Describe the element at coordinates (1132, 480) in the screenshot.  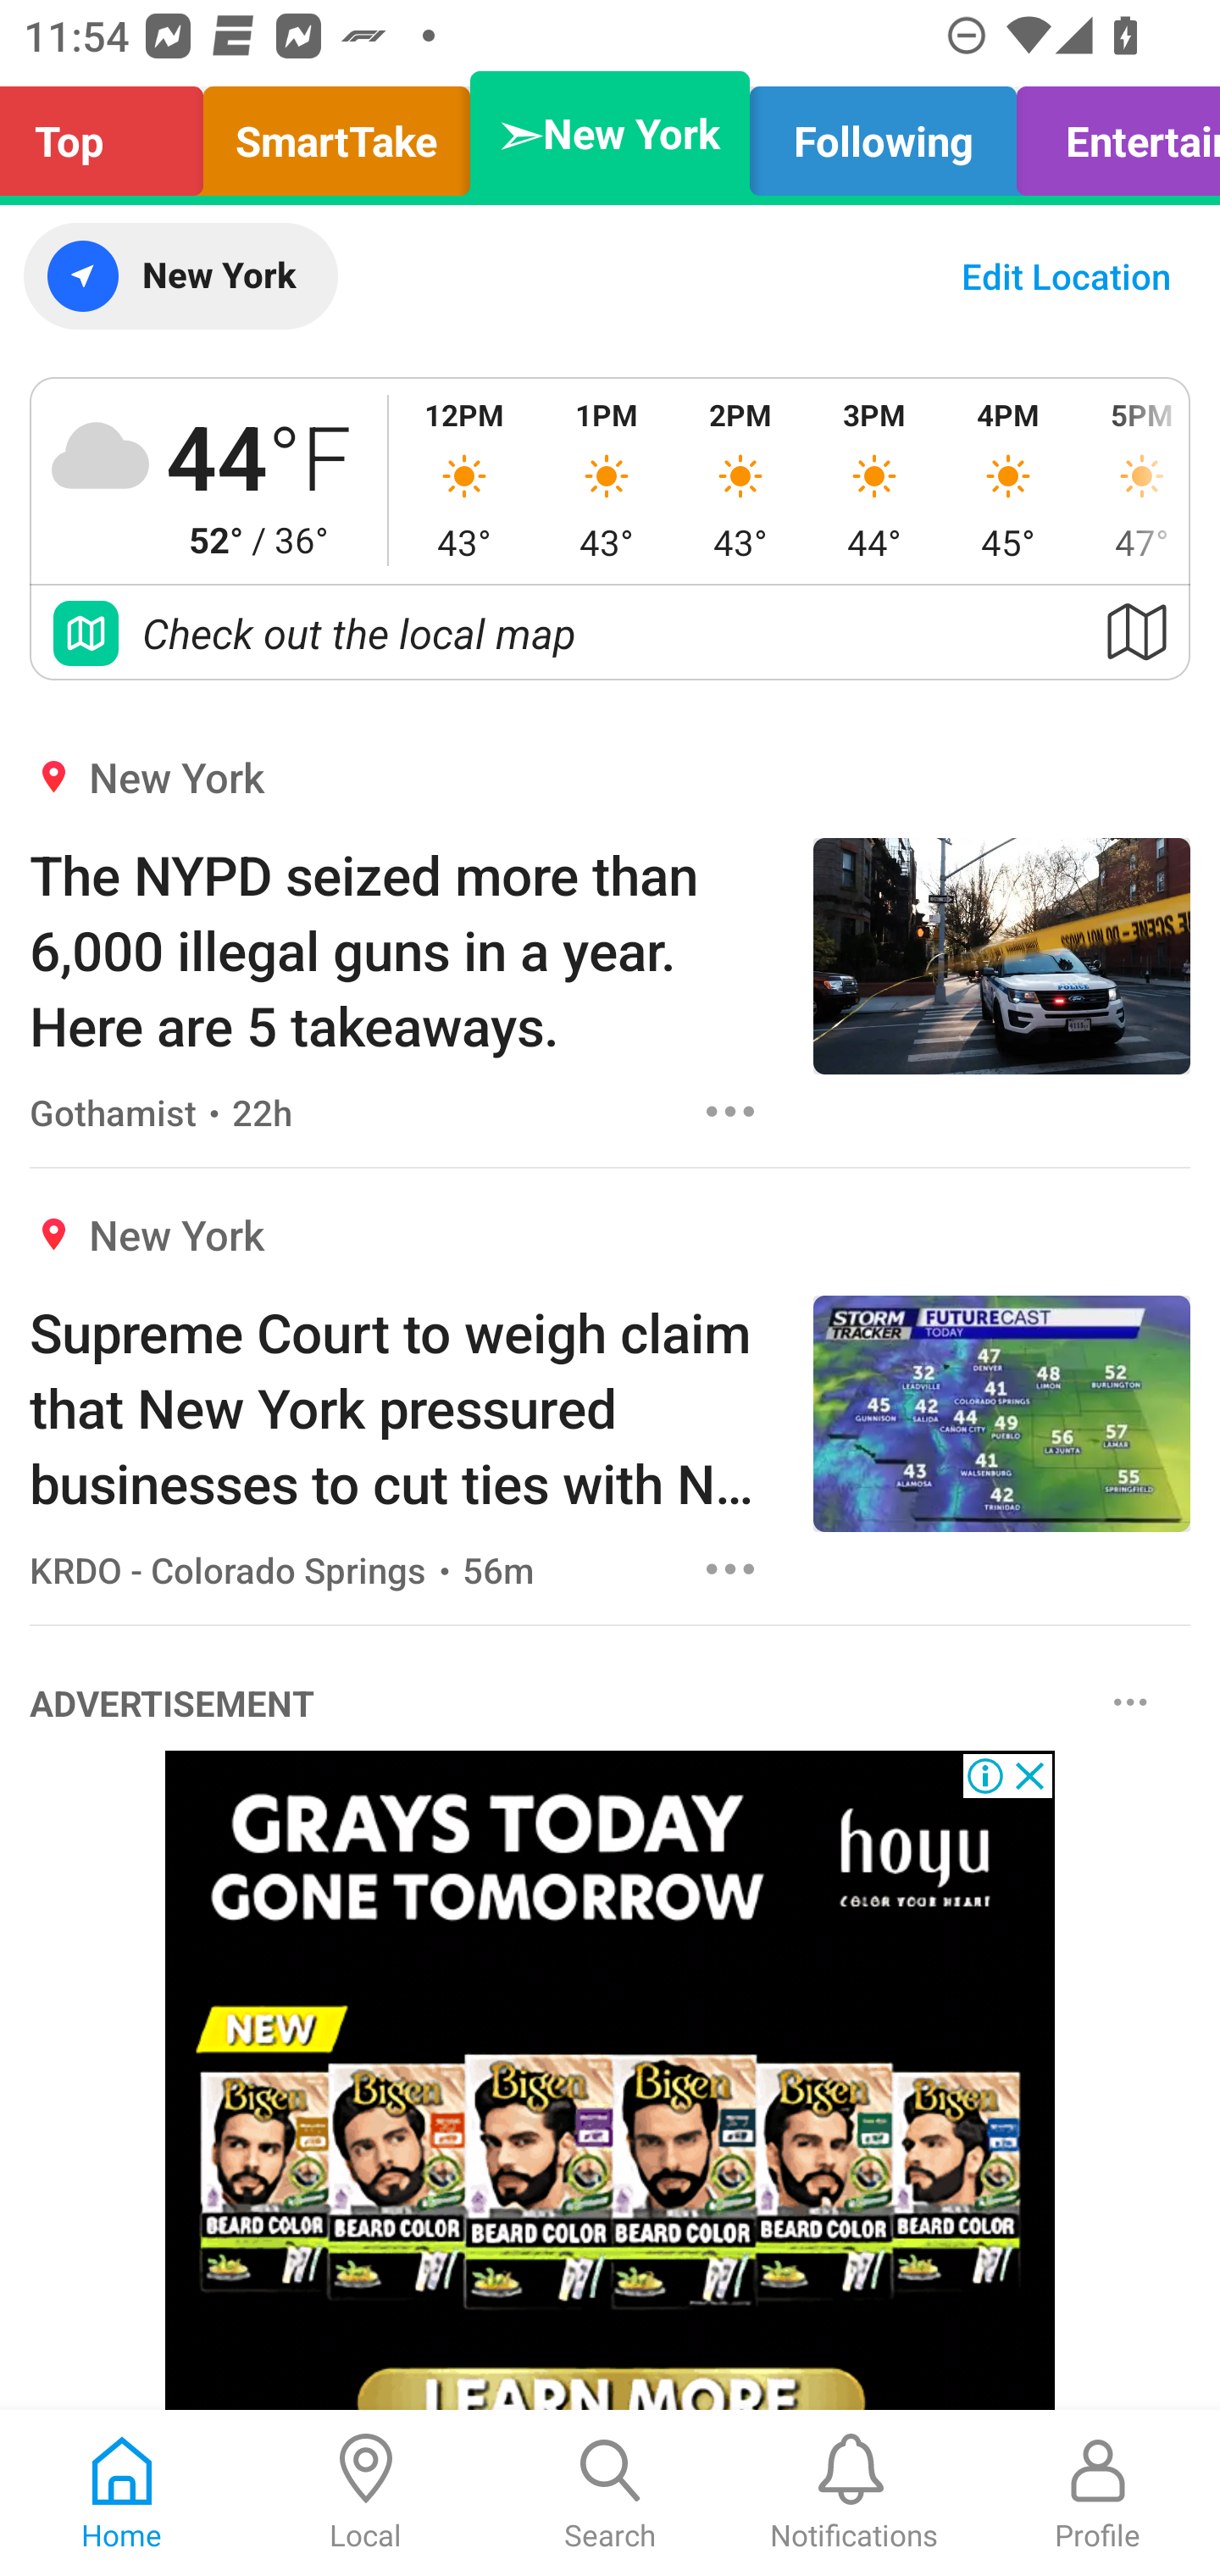
I see `5PM 47°` at that location.